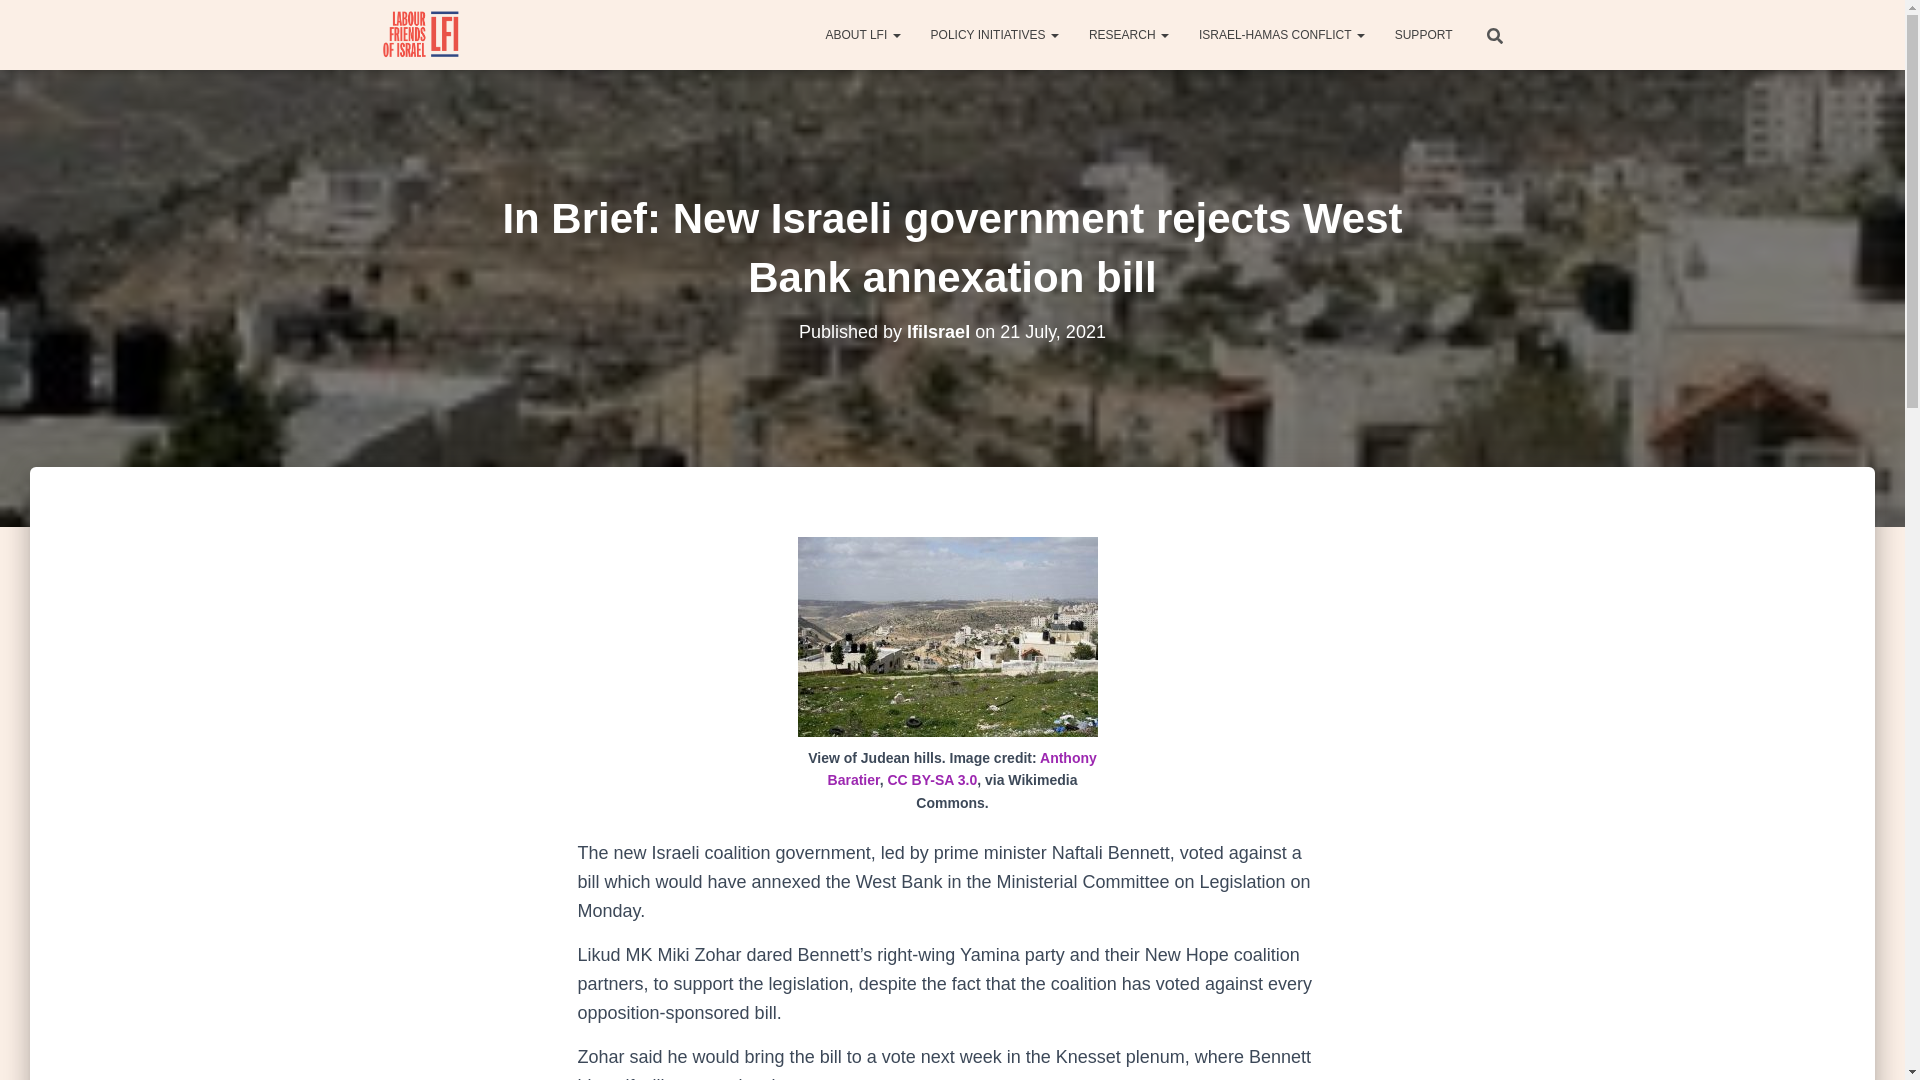  Describe the element at coordinates (1128, 34) in the screenshot. I see `Research` at that location.